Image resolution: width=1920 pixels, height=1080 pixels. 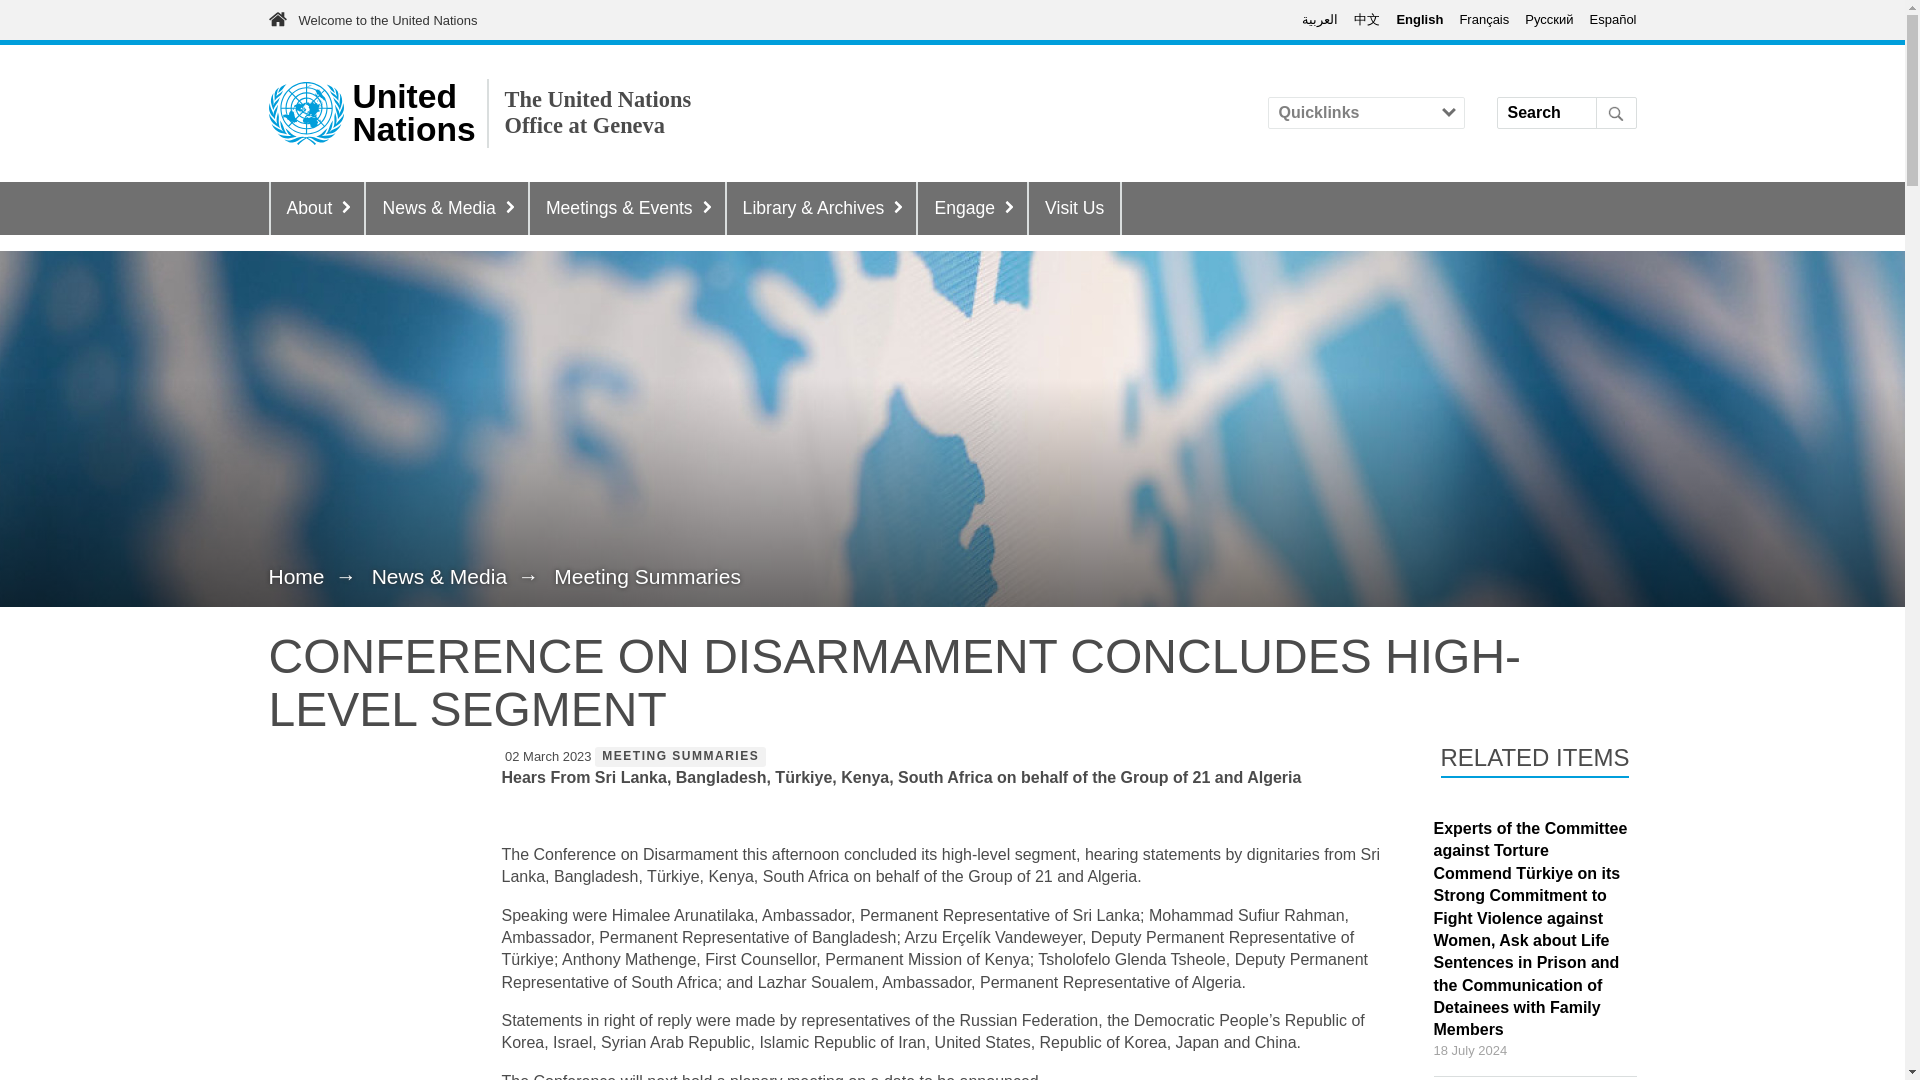 I want to click on The United Nations Office at Geneva, so click(x=306, y=113).